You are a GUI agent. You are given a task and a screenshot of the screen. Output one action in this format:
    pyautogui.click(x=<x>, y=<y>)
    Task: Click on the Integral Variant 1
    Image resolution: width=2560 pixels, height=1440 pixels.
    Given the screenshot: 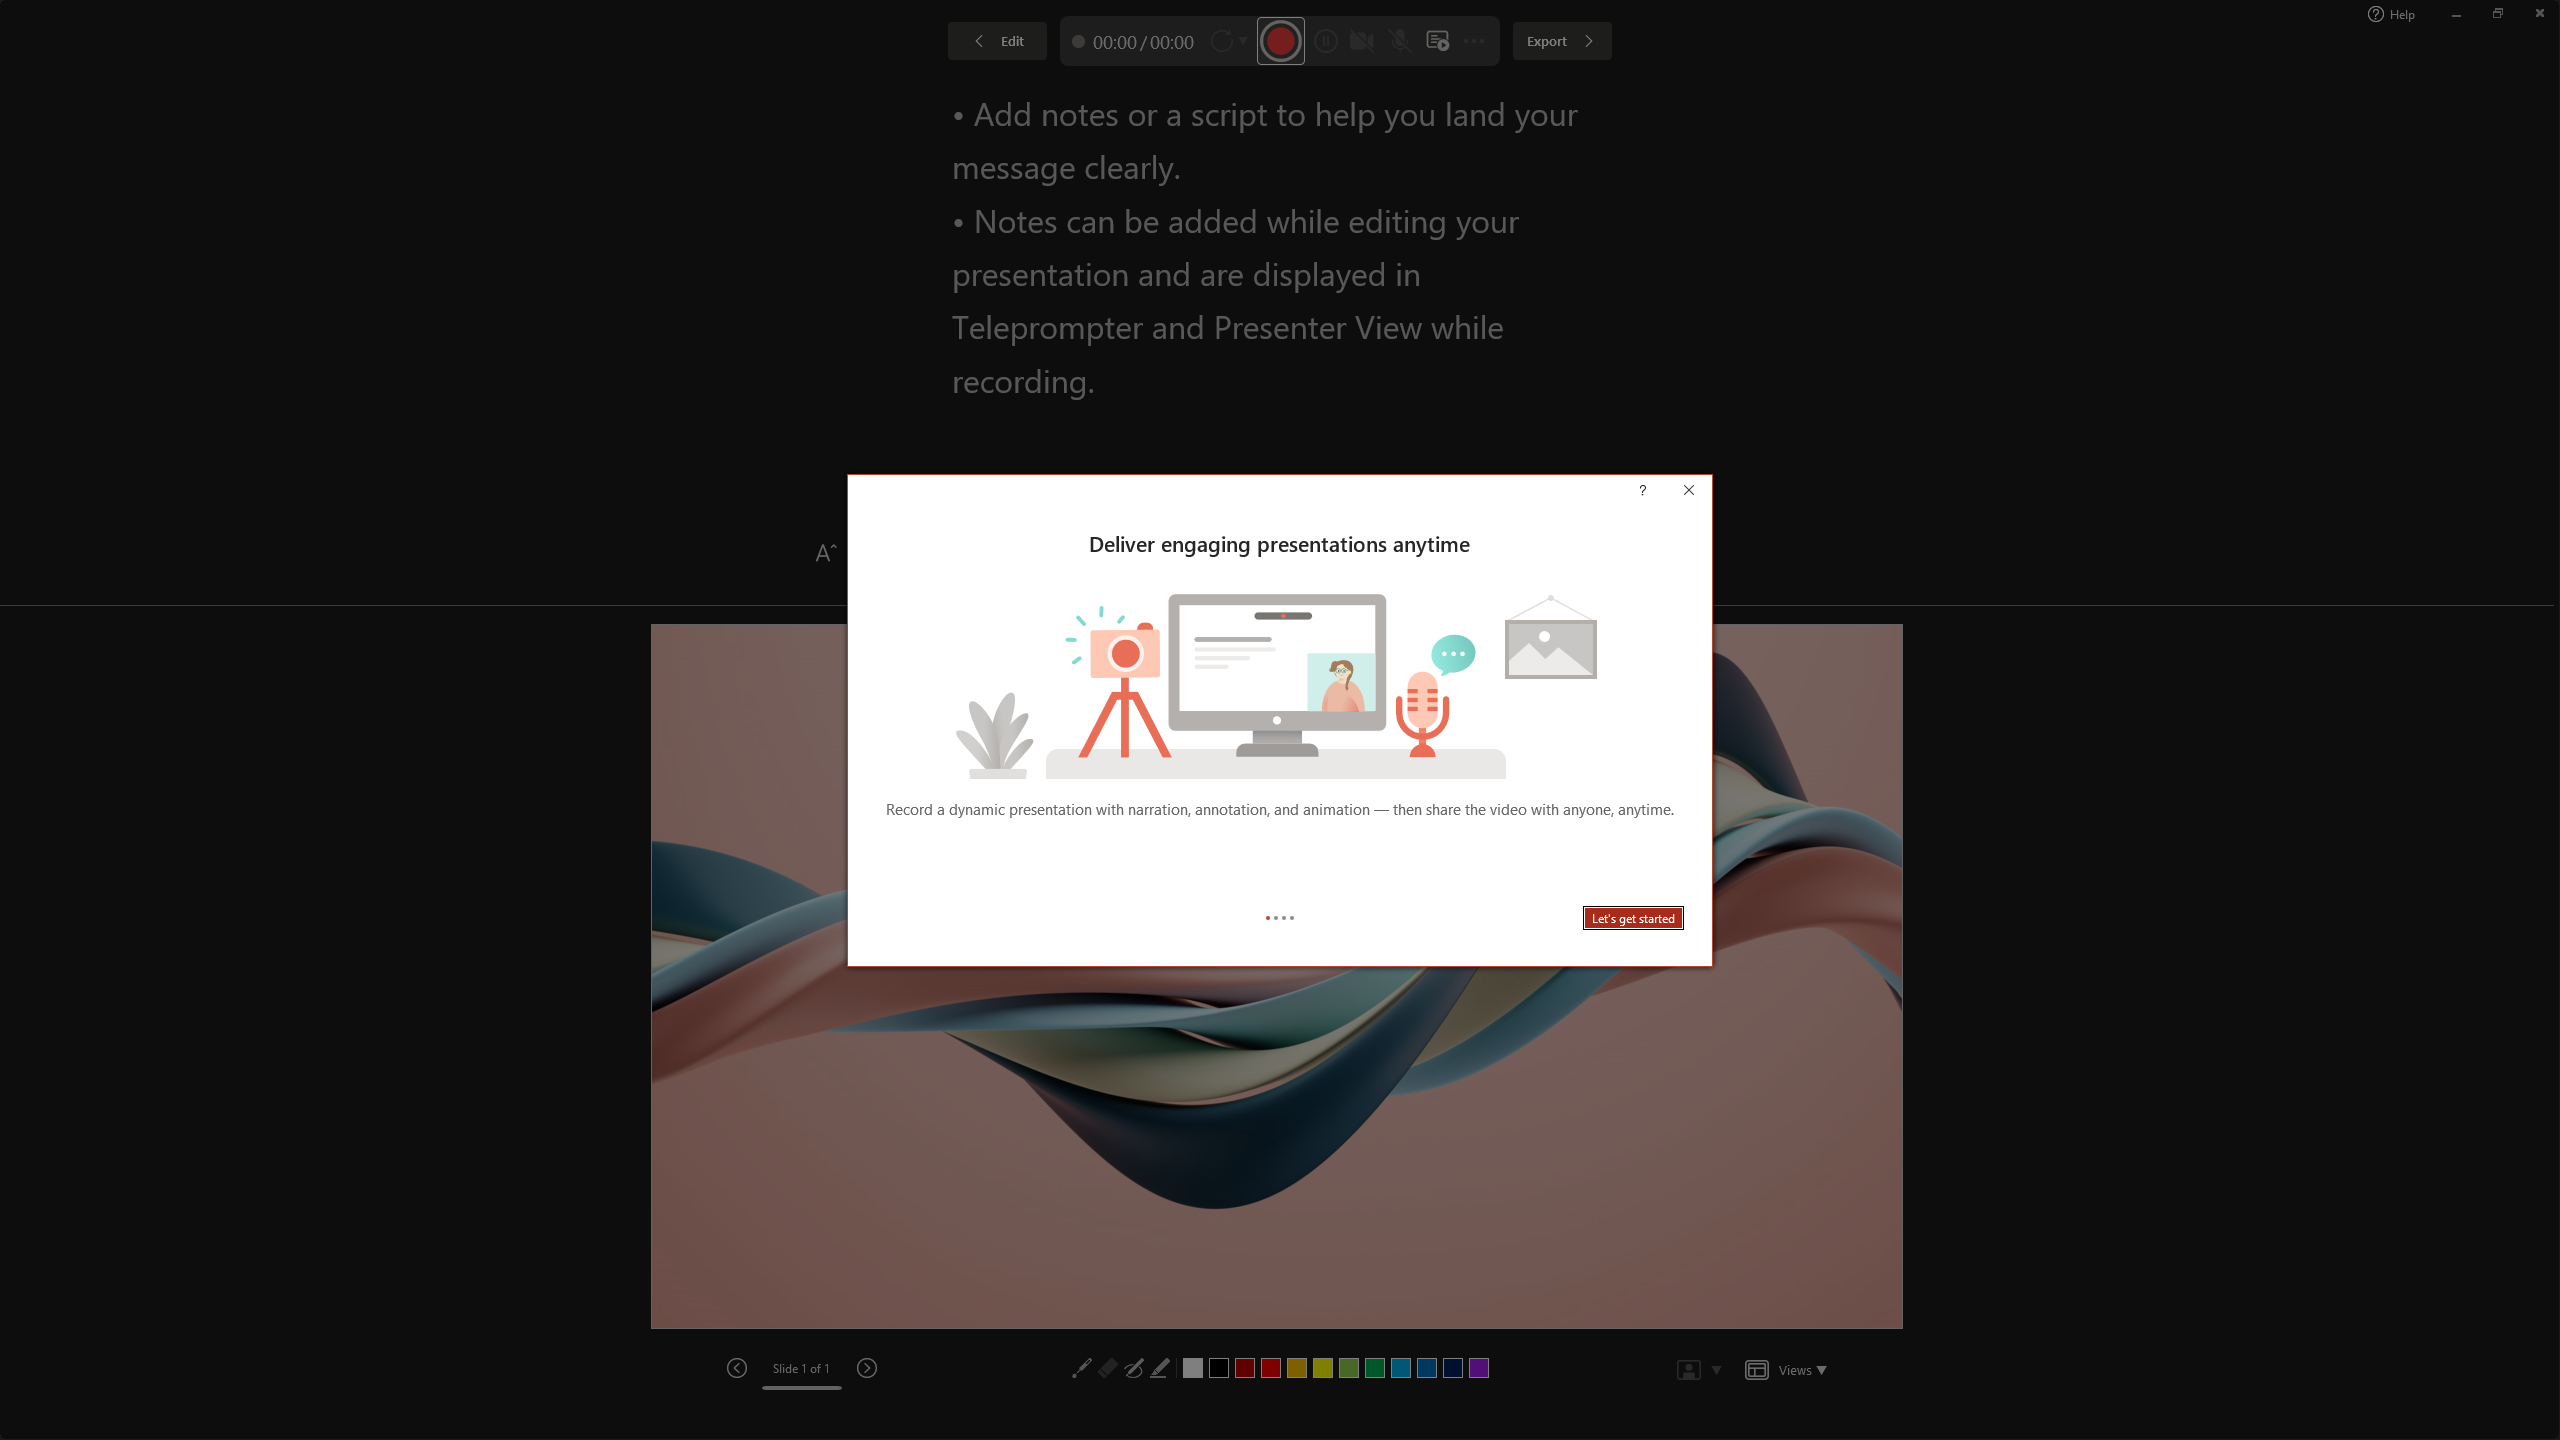 What is the action you would take?
    pyautogui.click(x=1955, y=100)
    